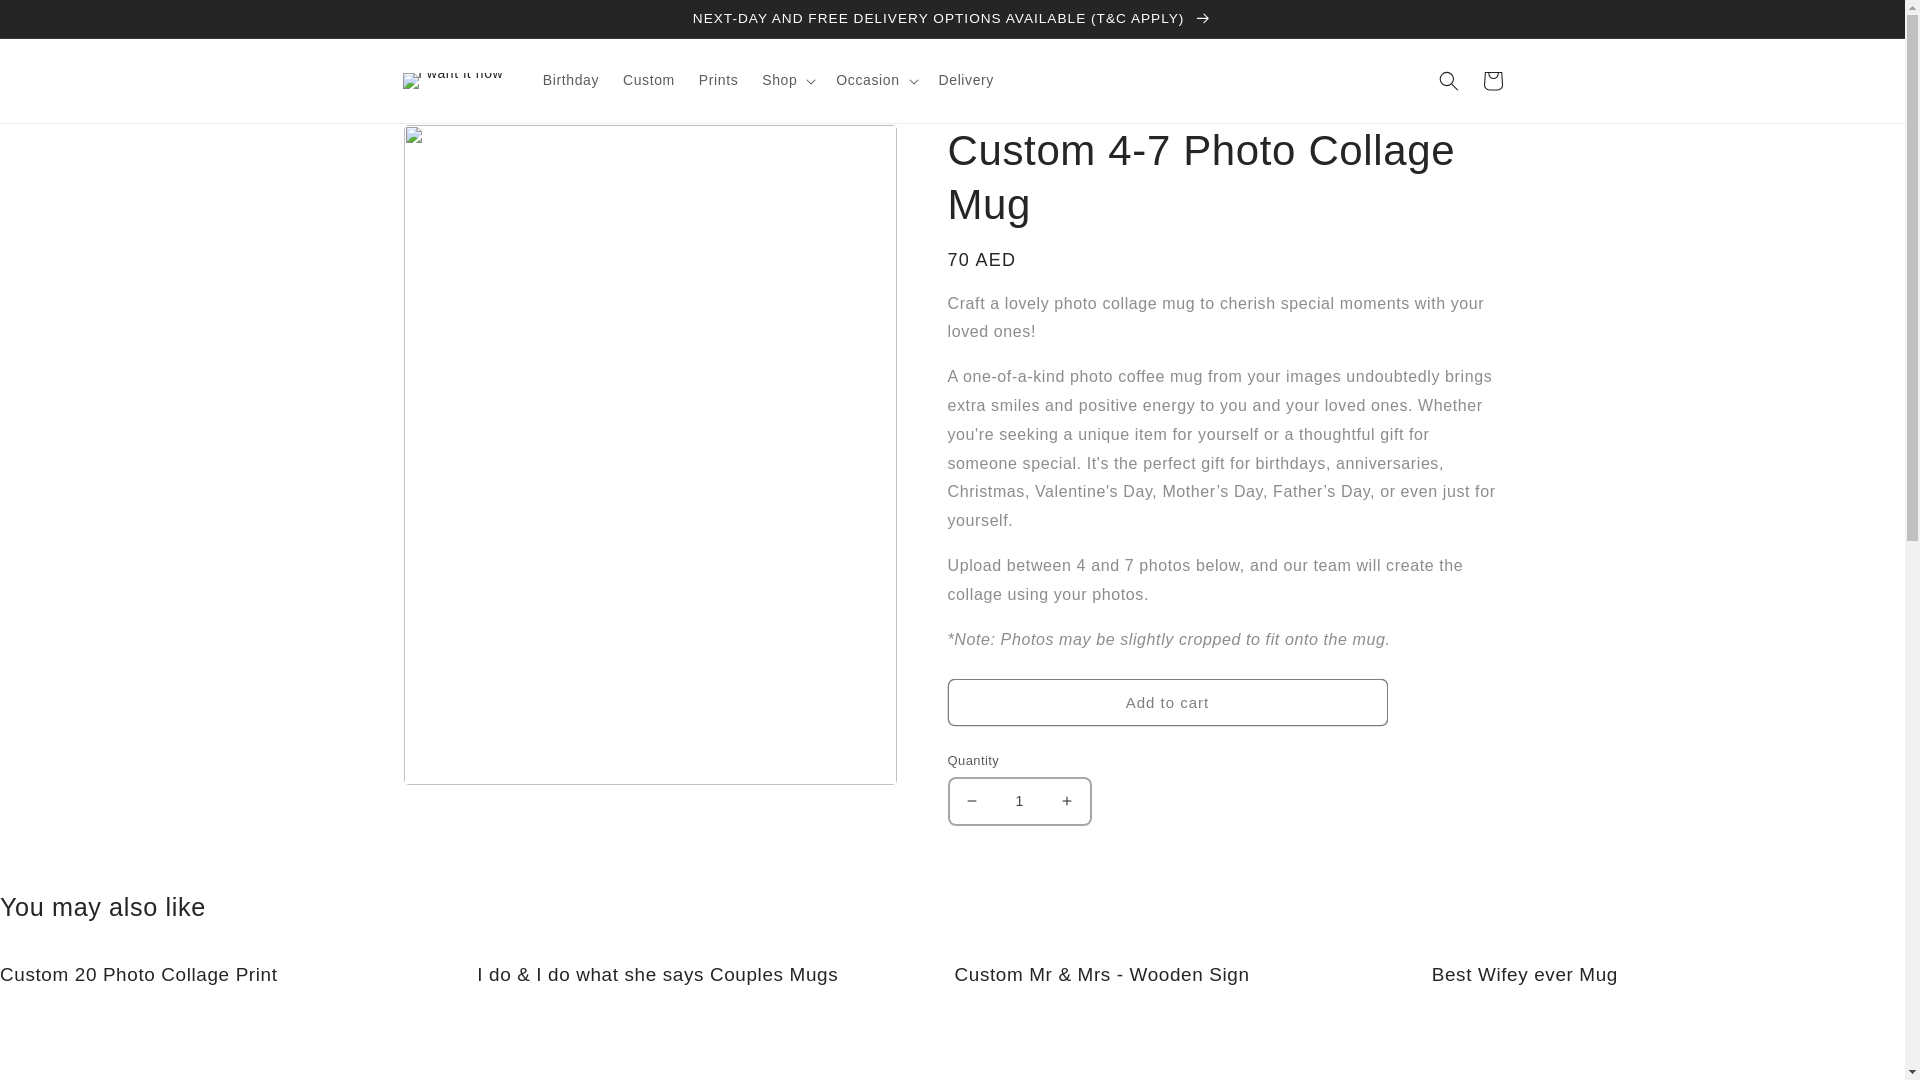 The height and width of the screenshot is (1080, 1920). What do you see at coordinates (60, 23) in the screenshot?
I see `Skip to content` at bounding box center [60, 23].